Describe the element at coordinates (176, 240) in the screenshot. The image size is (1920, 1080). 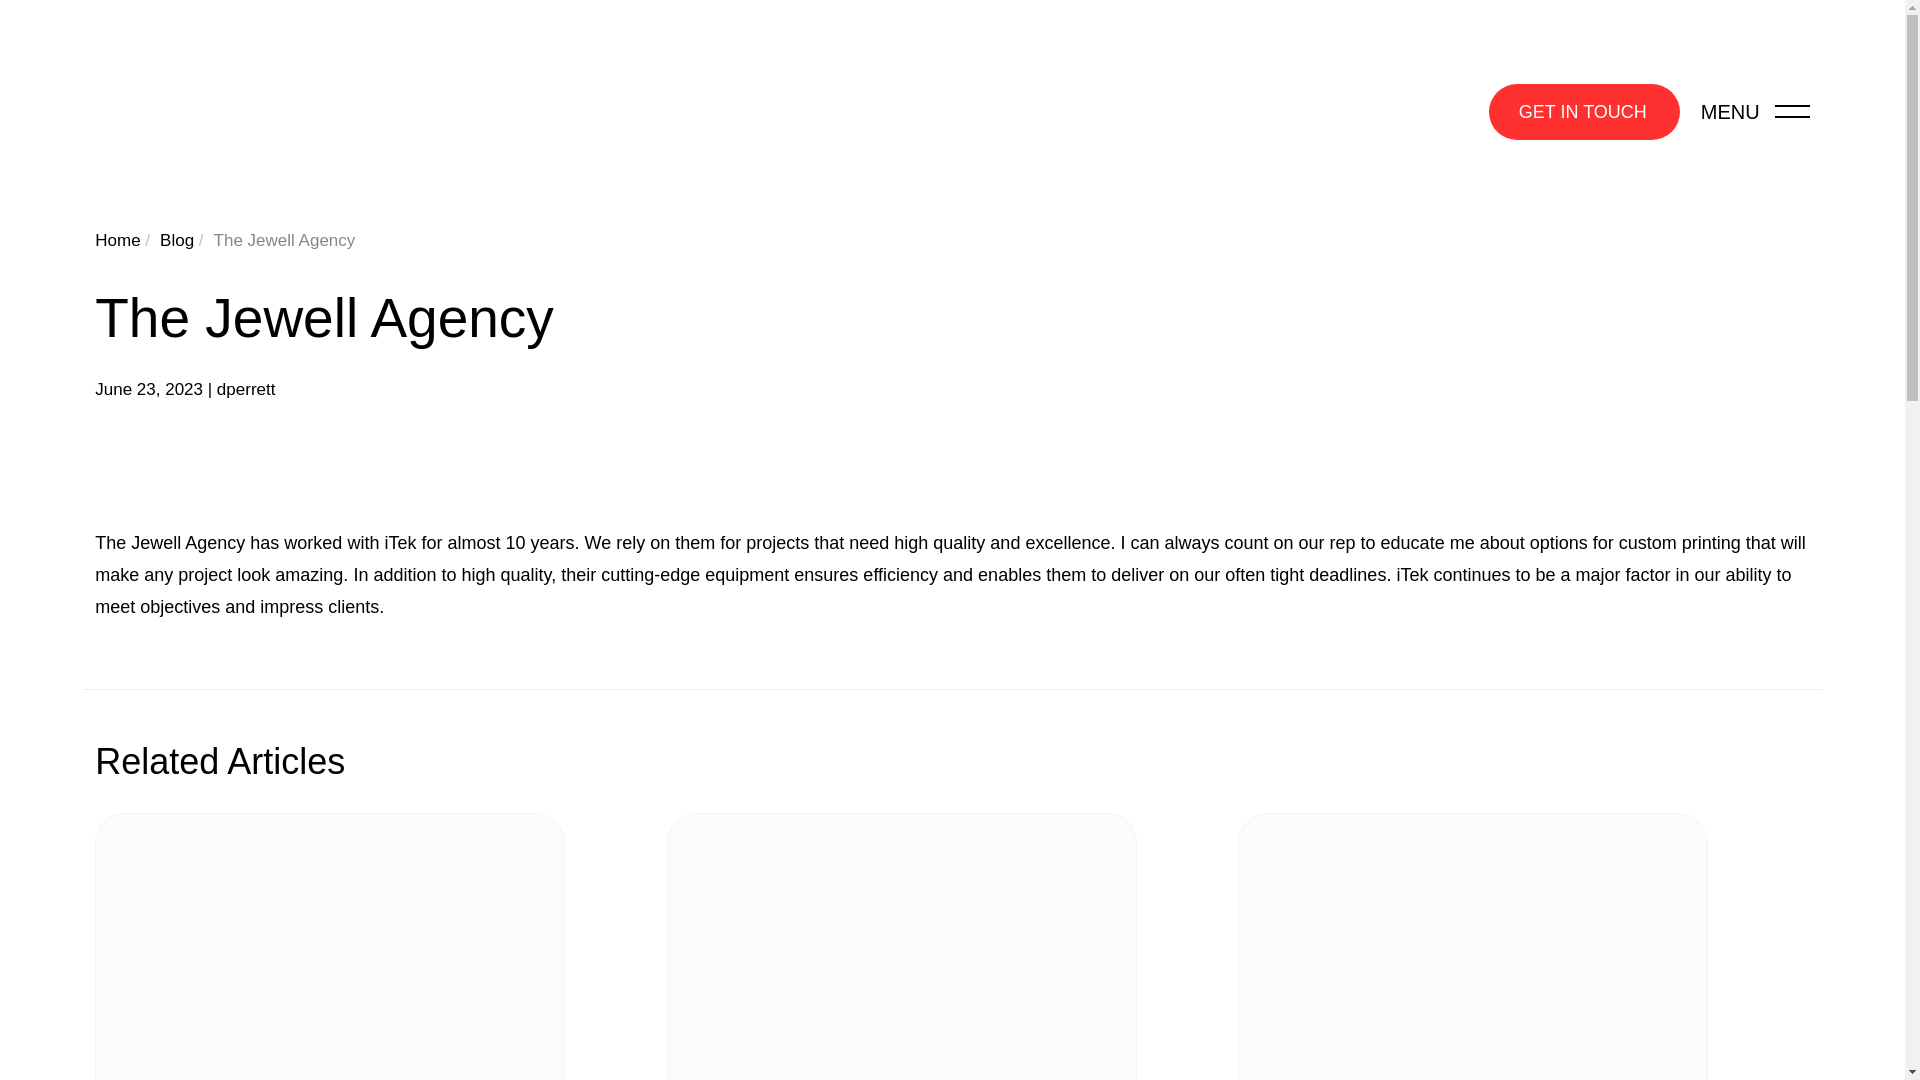
I see `Blog` at that location.